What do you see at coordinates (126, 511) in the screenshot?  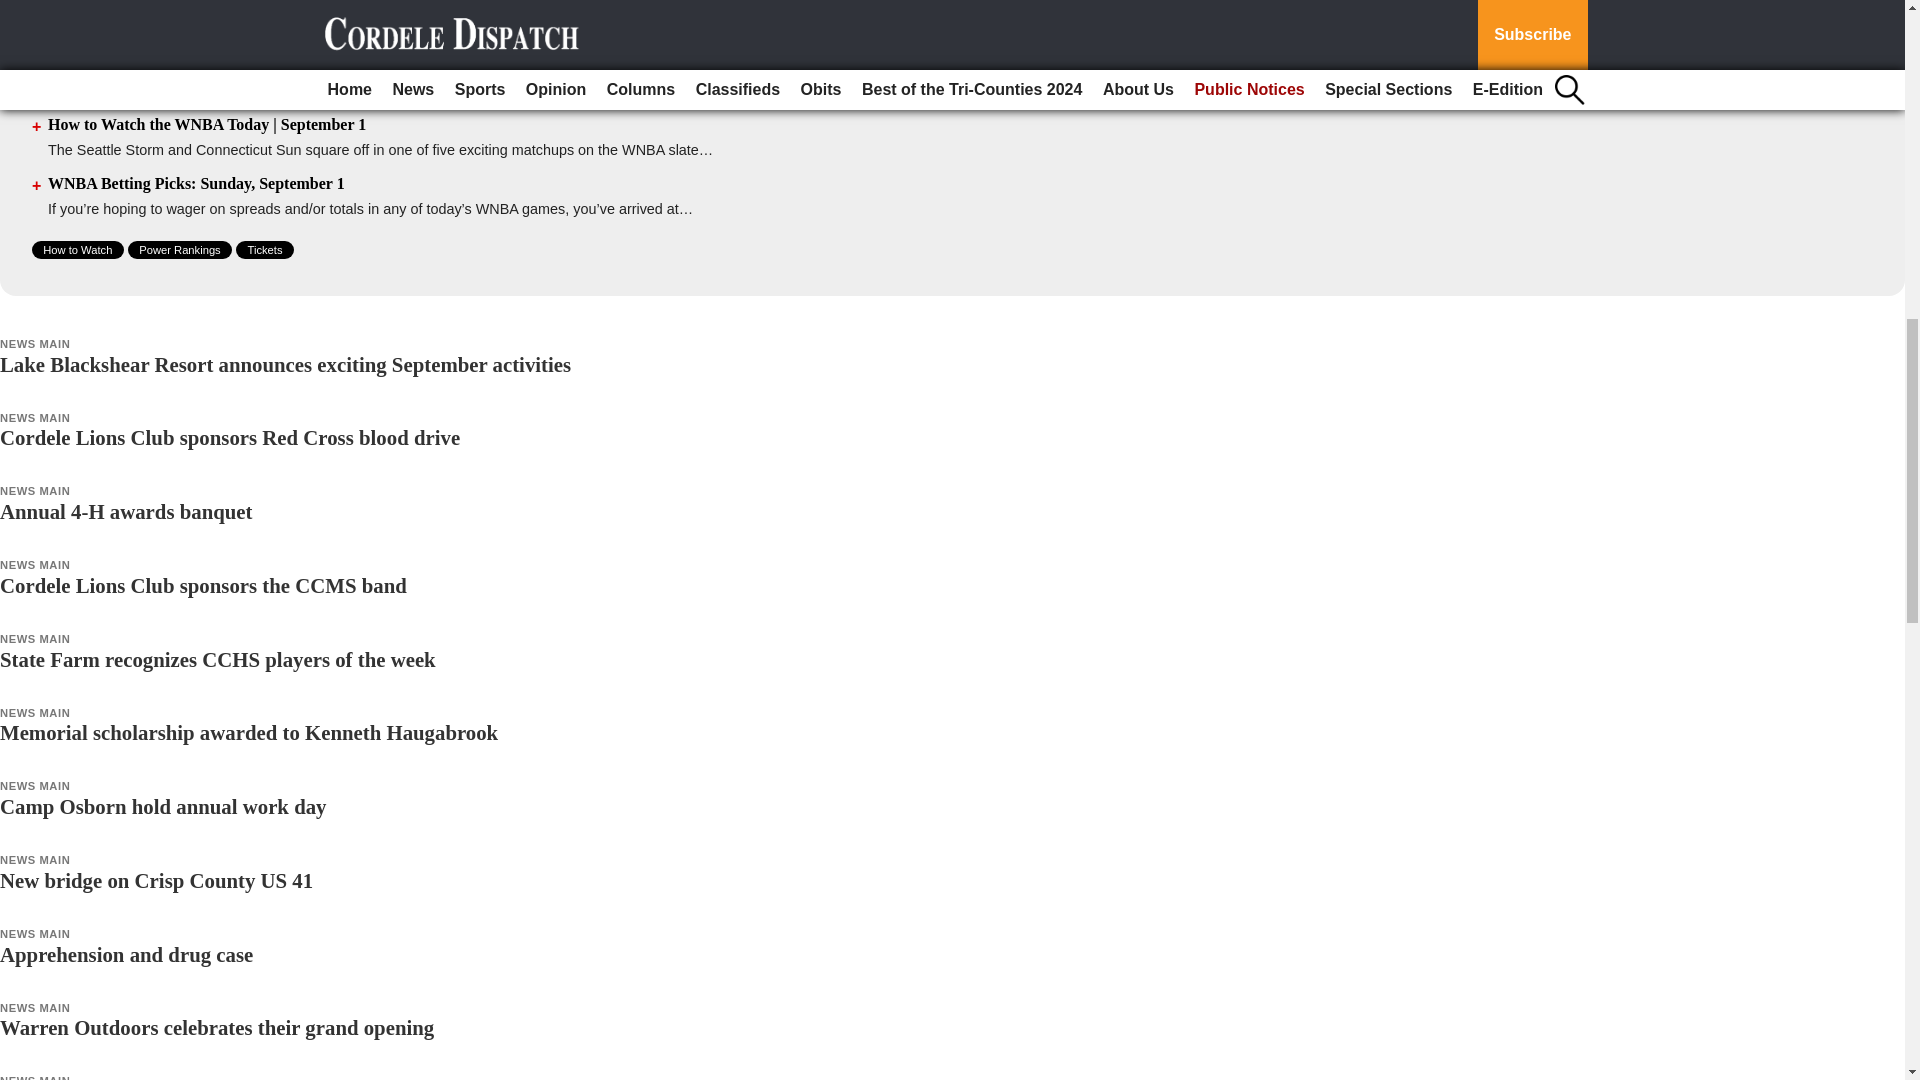 I see `Annual 4-H awards banquet` at bounding box center [126, 511].